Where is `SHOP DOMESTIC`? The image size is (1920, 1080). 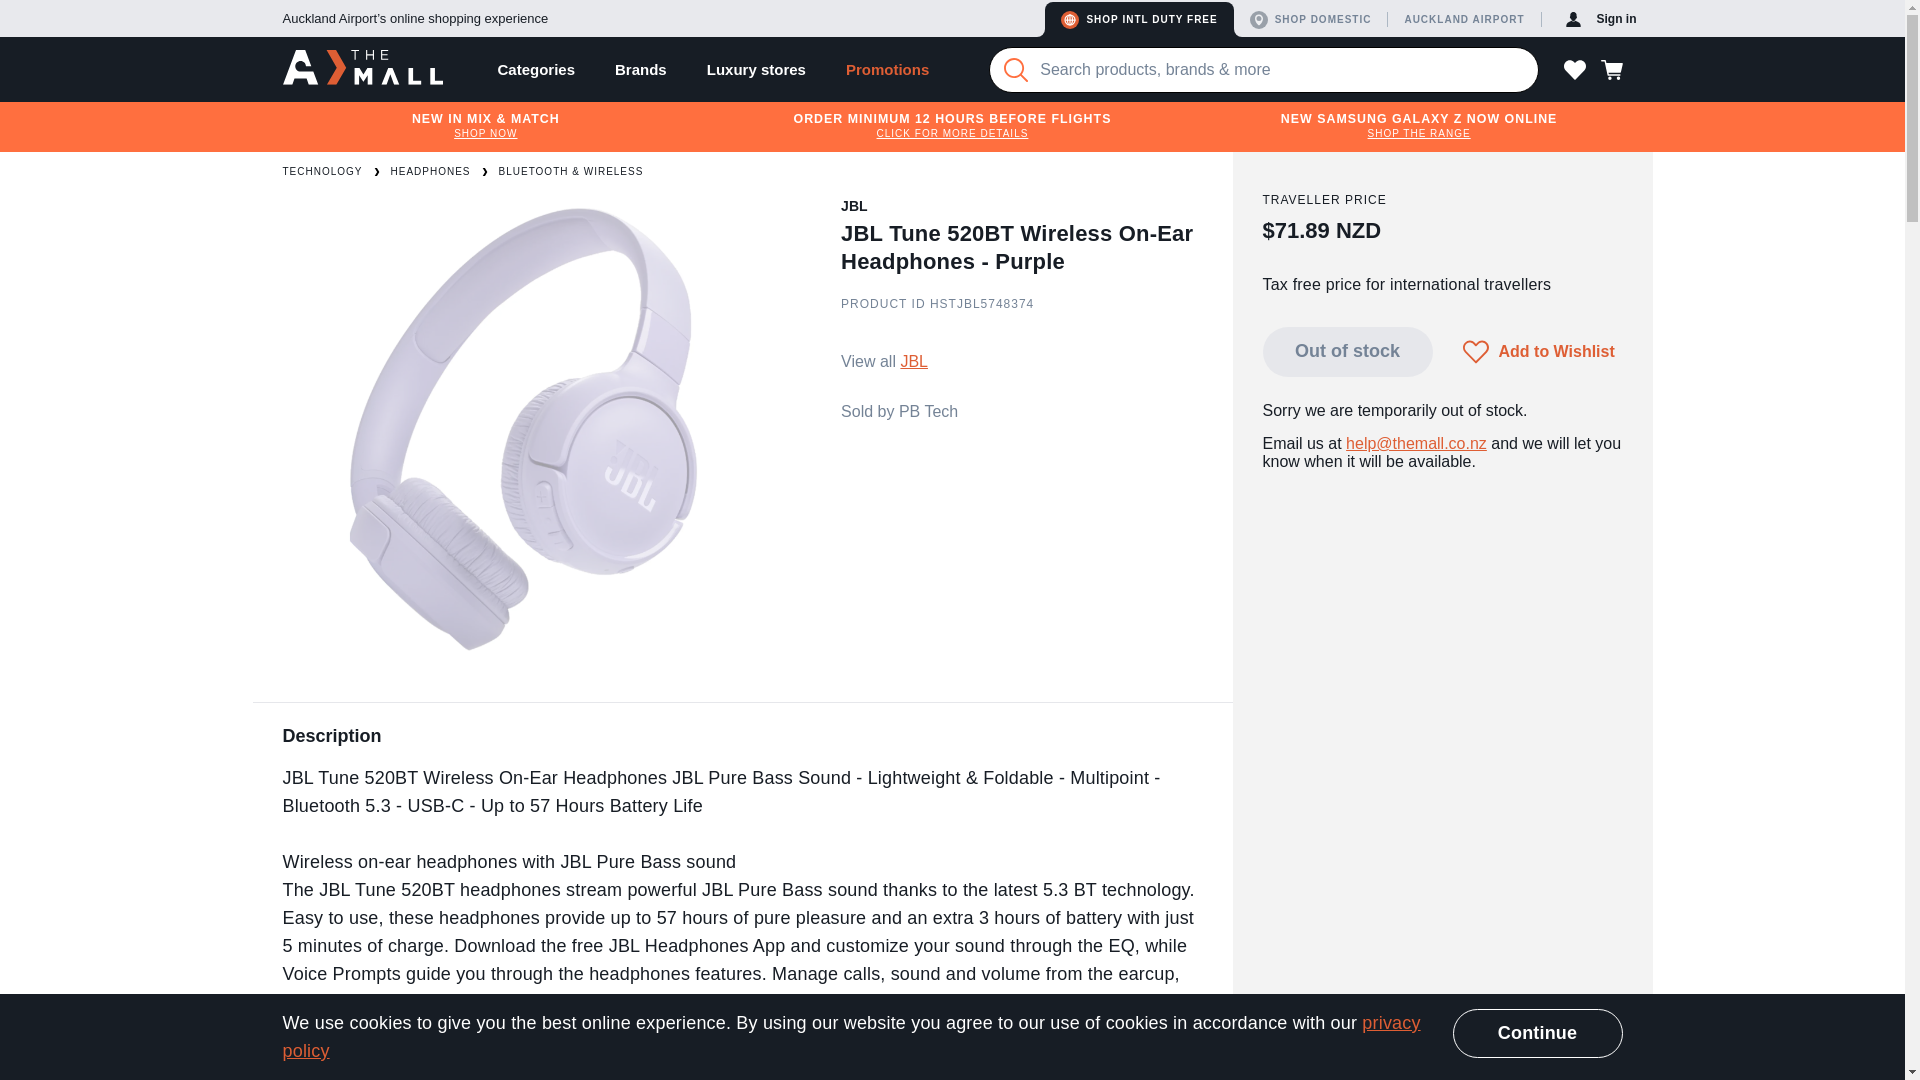 SHOP DOMESTIC is located at coordinates (1315, 19).